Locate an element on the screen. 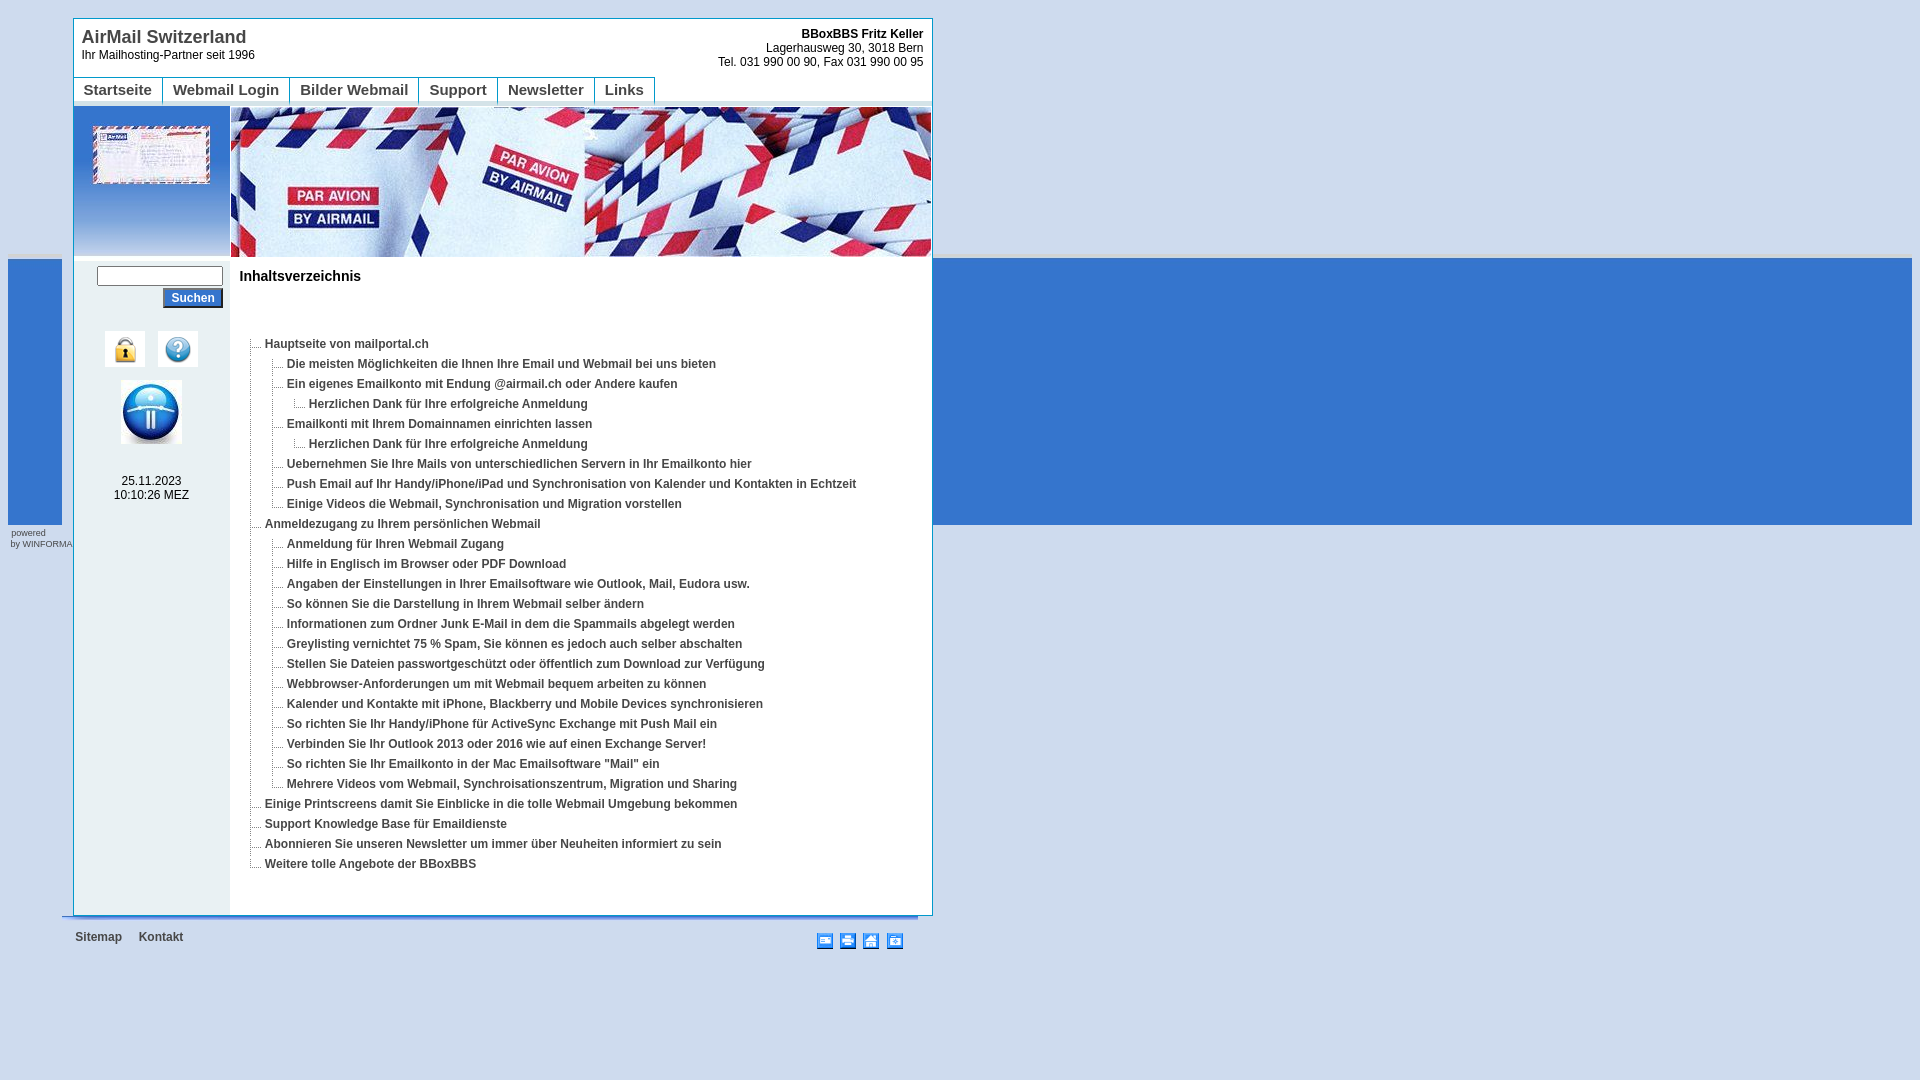  Startseite / Page is located at coordinates (871, 937).